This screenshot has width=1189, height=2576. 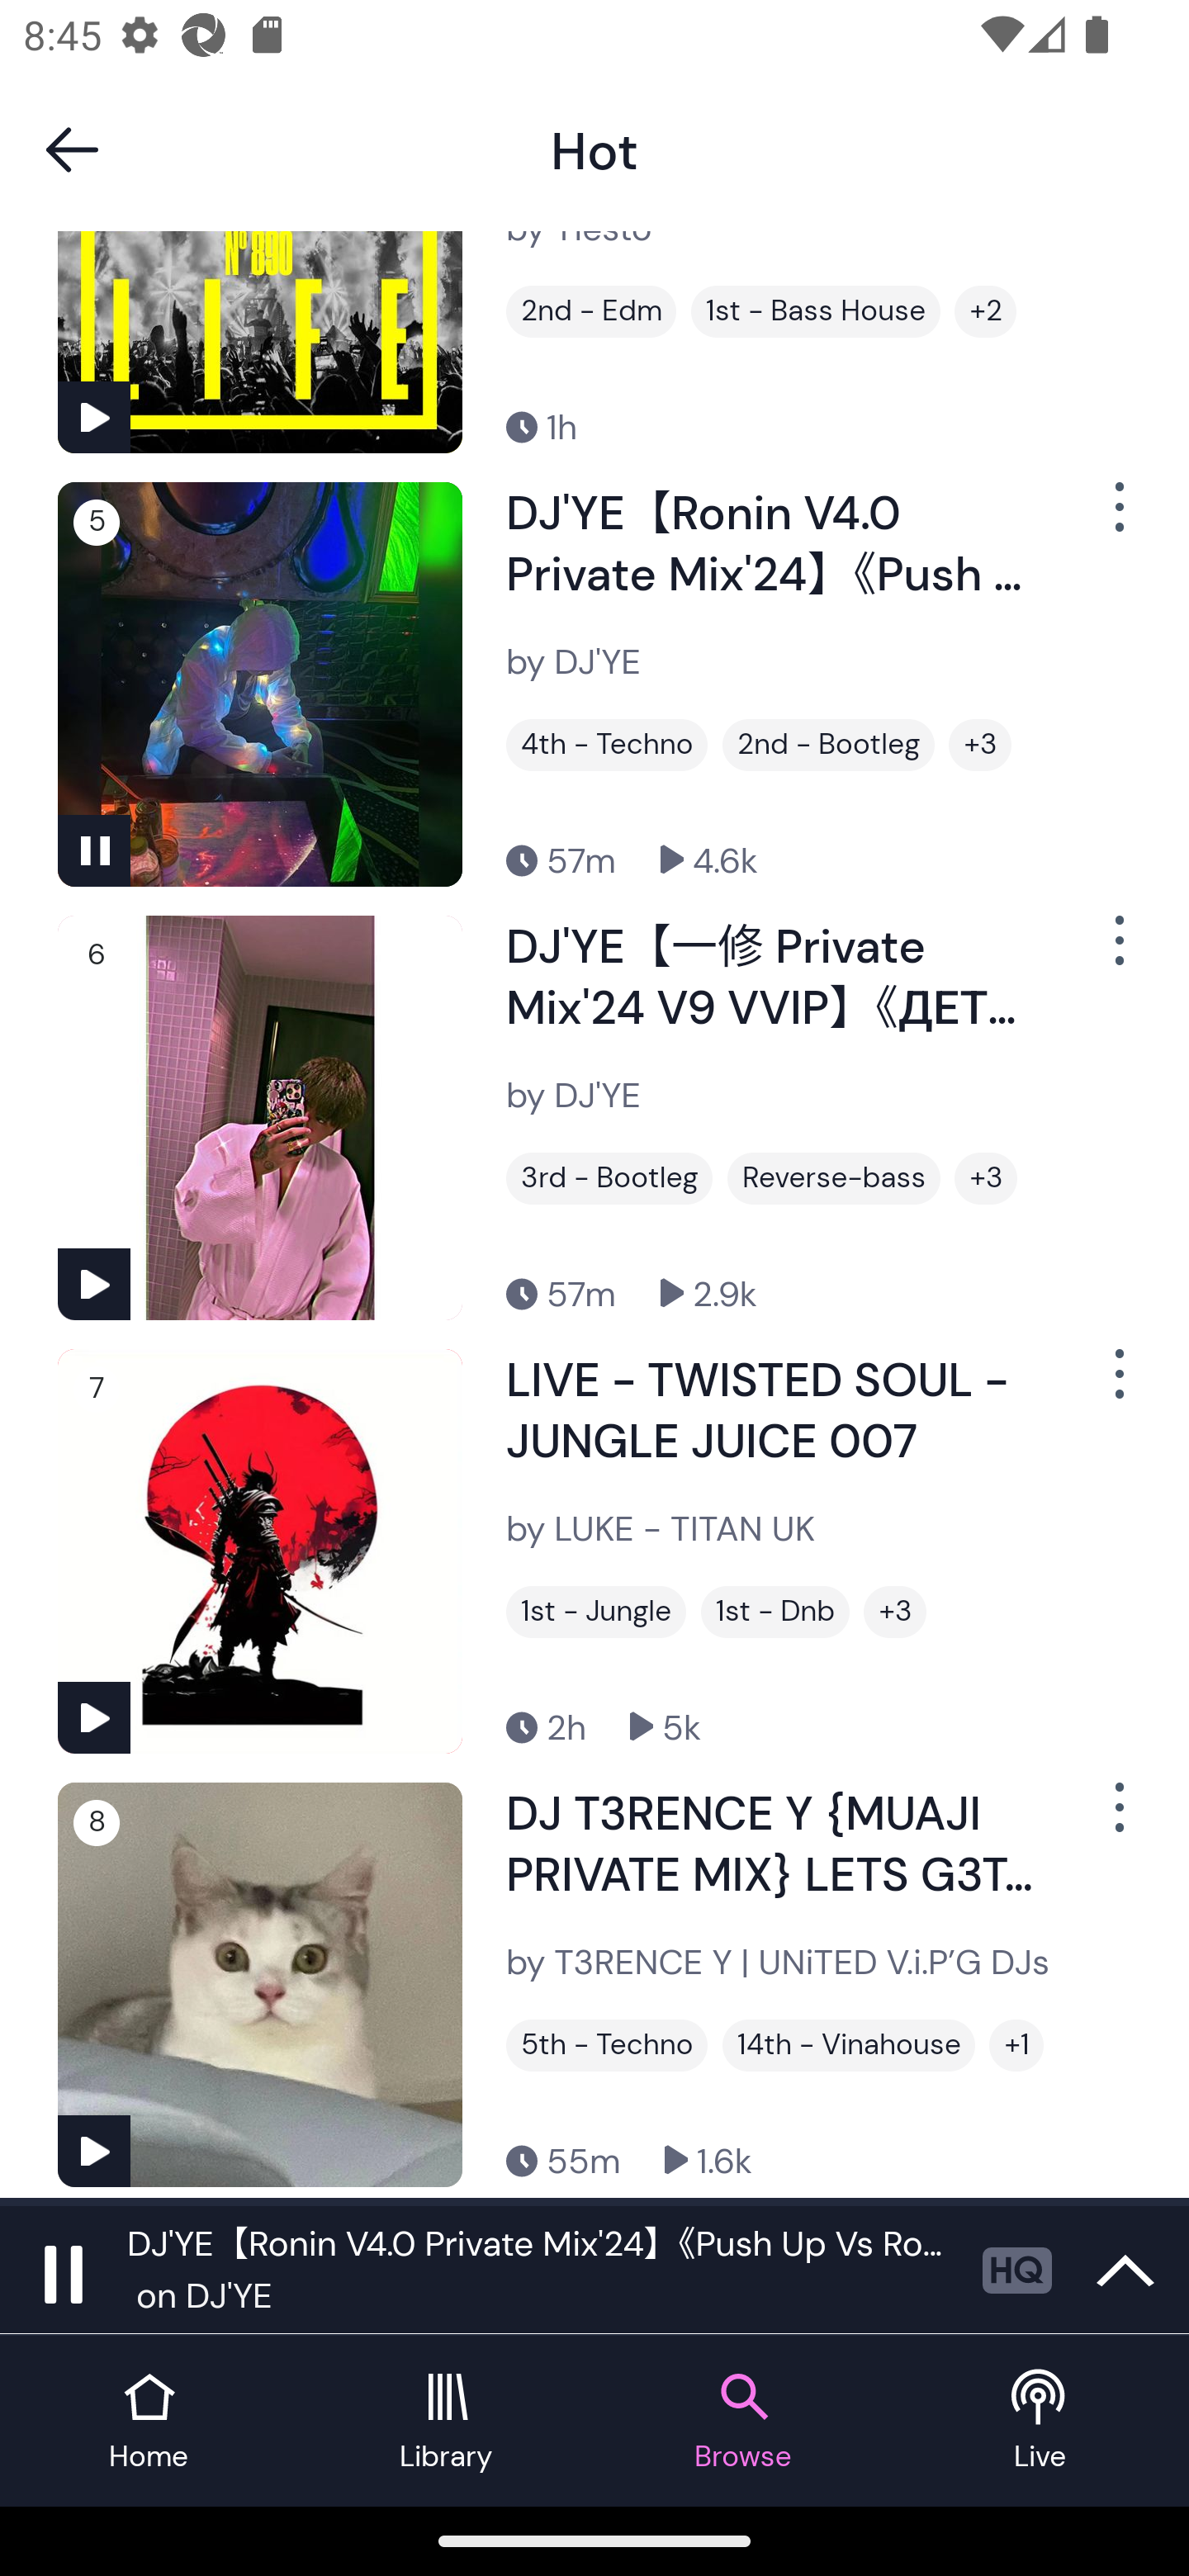 What do you see at coordinates (606, 744) in the screenshot?
I see `4th - Techno` at bounding box center [606, 744].